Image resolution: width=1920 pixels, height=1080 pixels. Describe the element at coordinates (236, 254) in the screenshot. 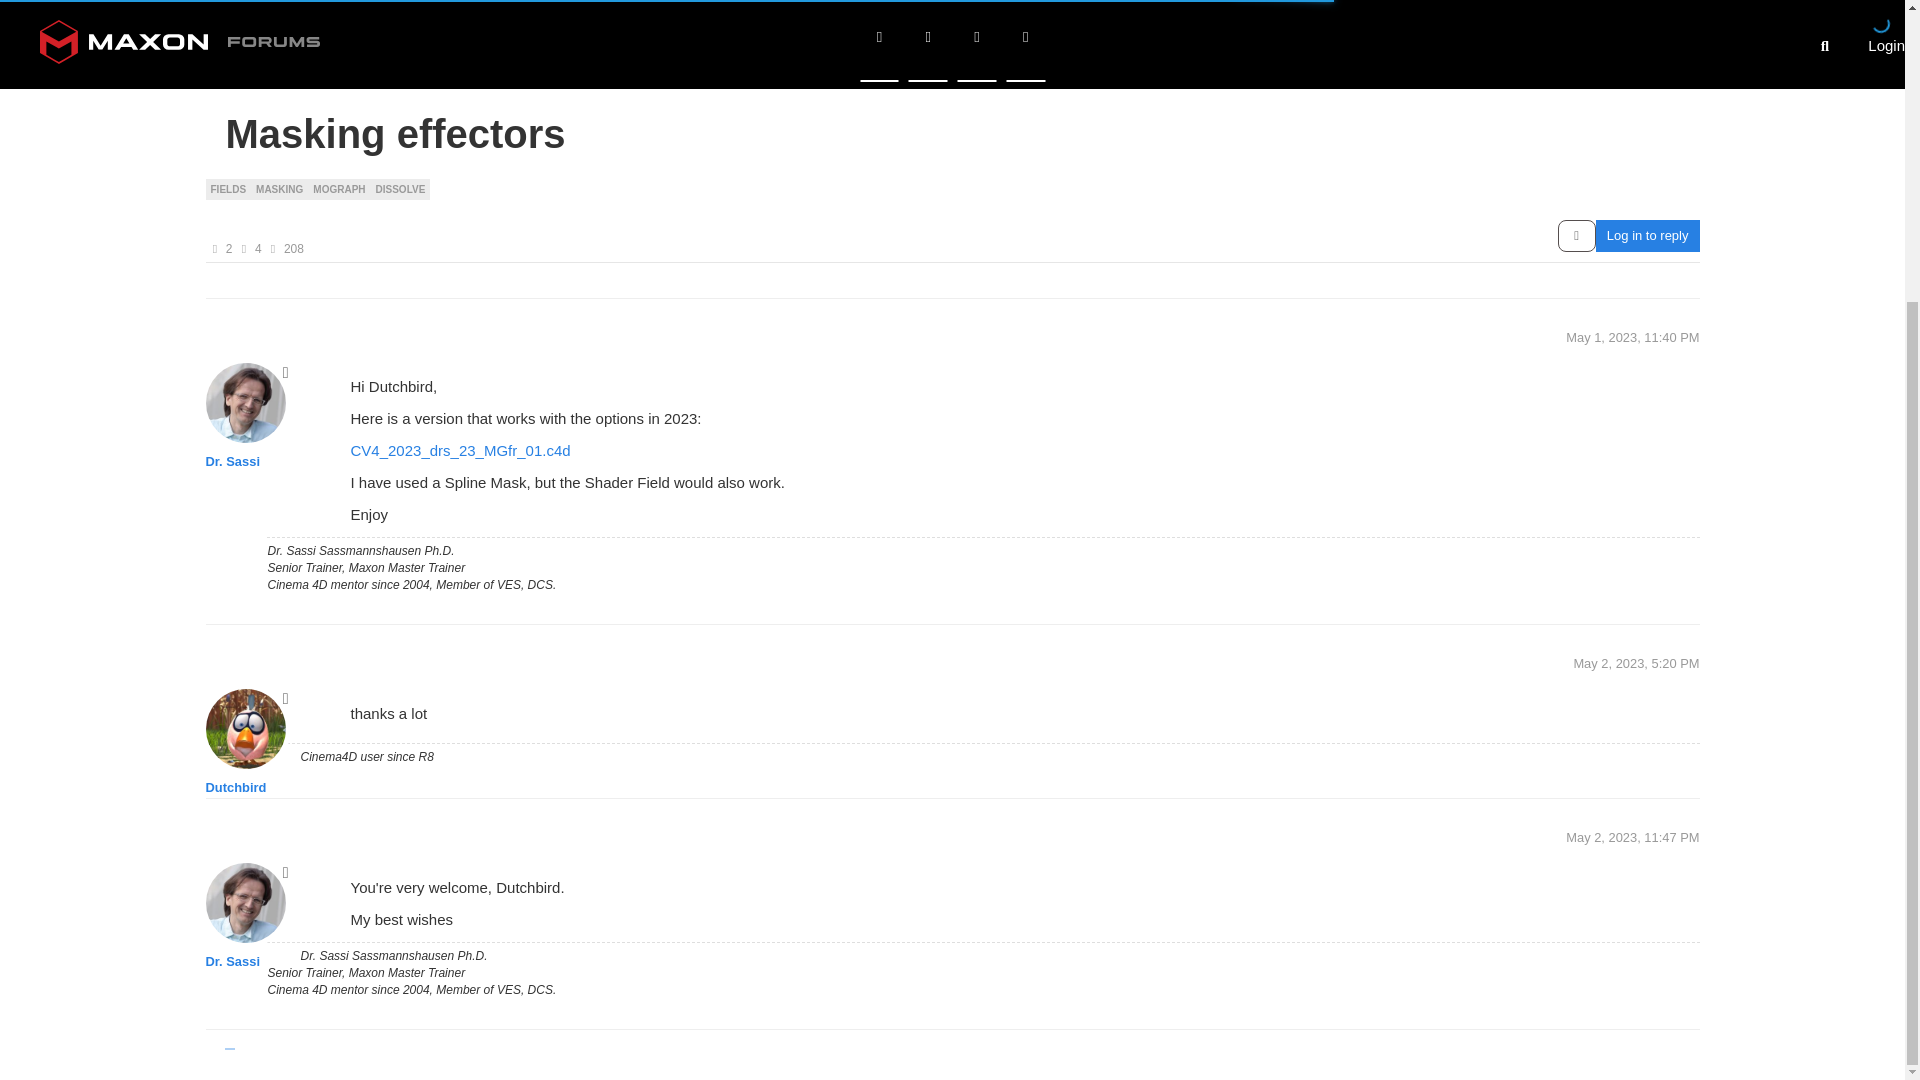

I see `Dutchbird` at that location.